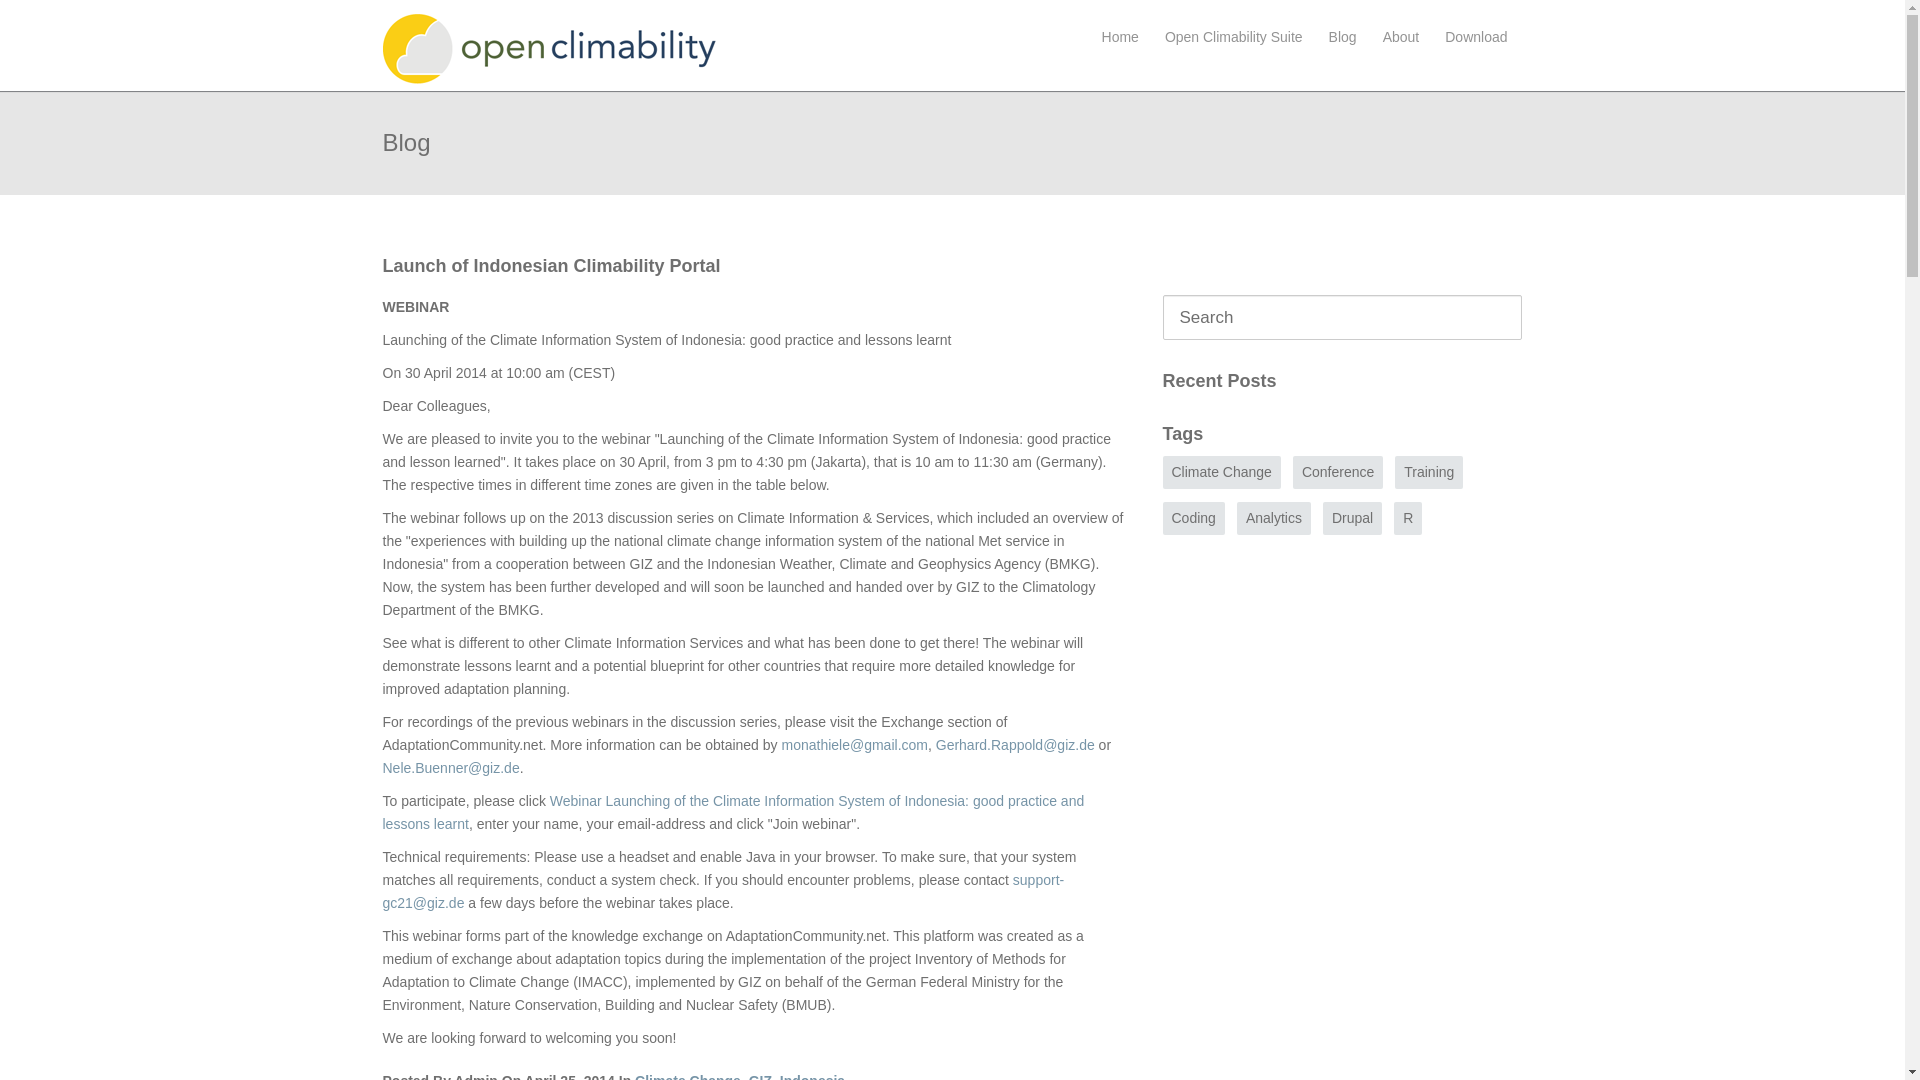  Describe the element at coordinates (1342, 37) in the screenshot. I see `Blog` at that location.